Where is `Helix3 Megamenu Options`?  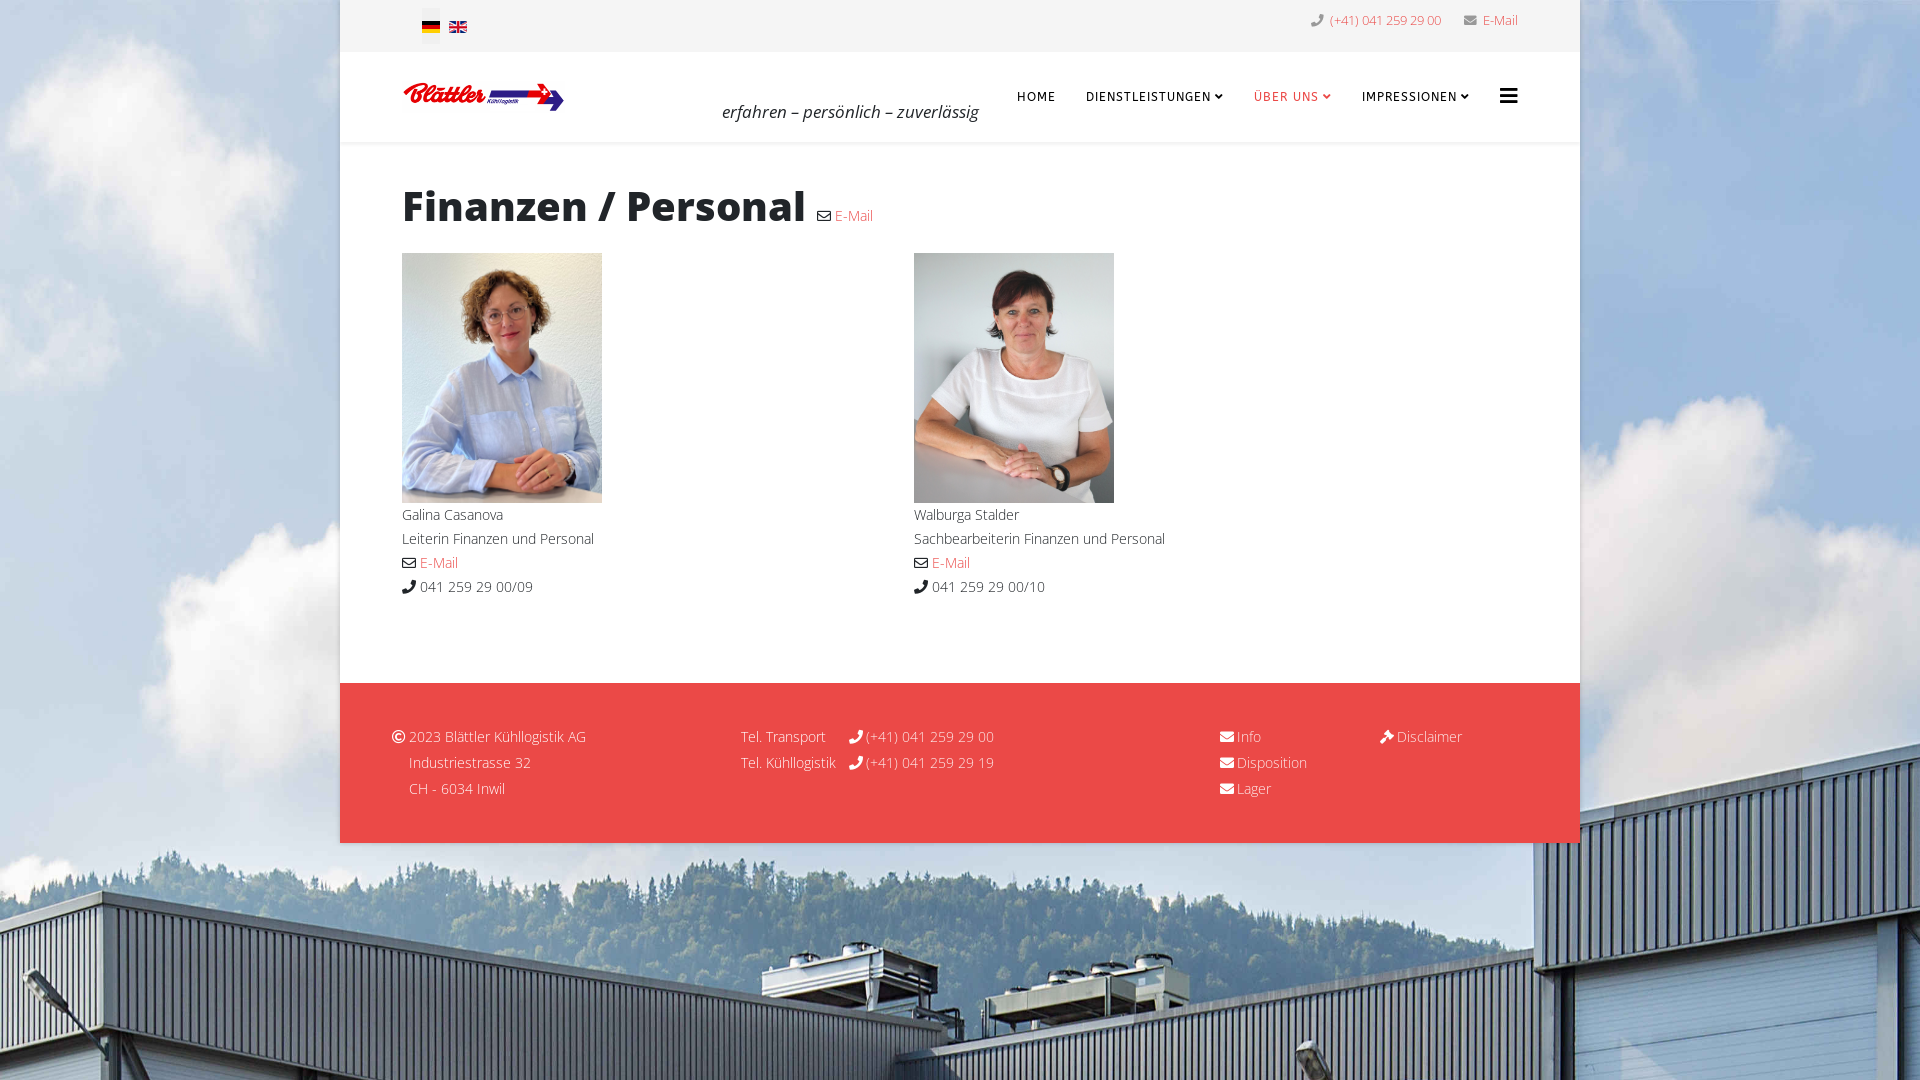 Helix3 Megamenu Options is located at coordinates (1509, 96).